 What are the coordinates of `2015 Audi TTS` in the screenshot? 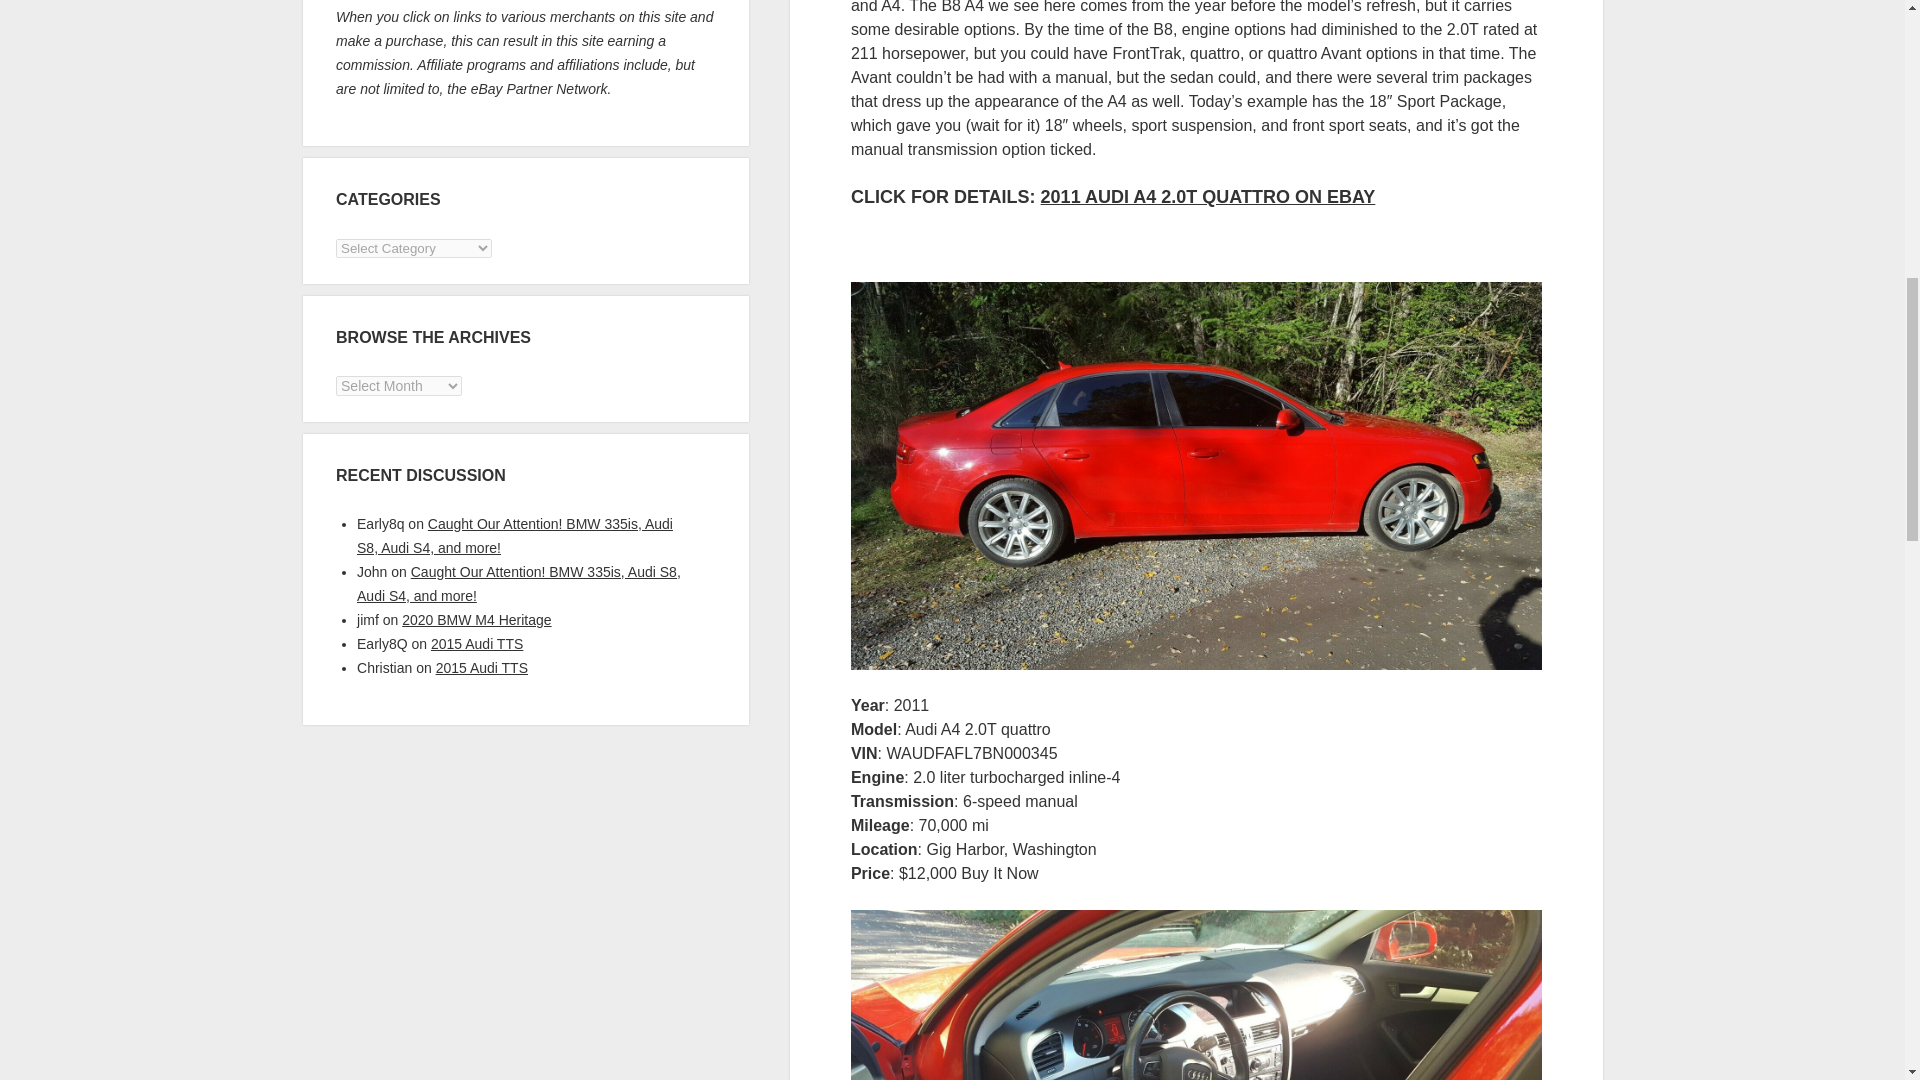 It's located at (482, 668).